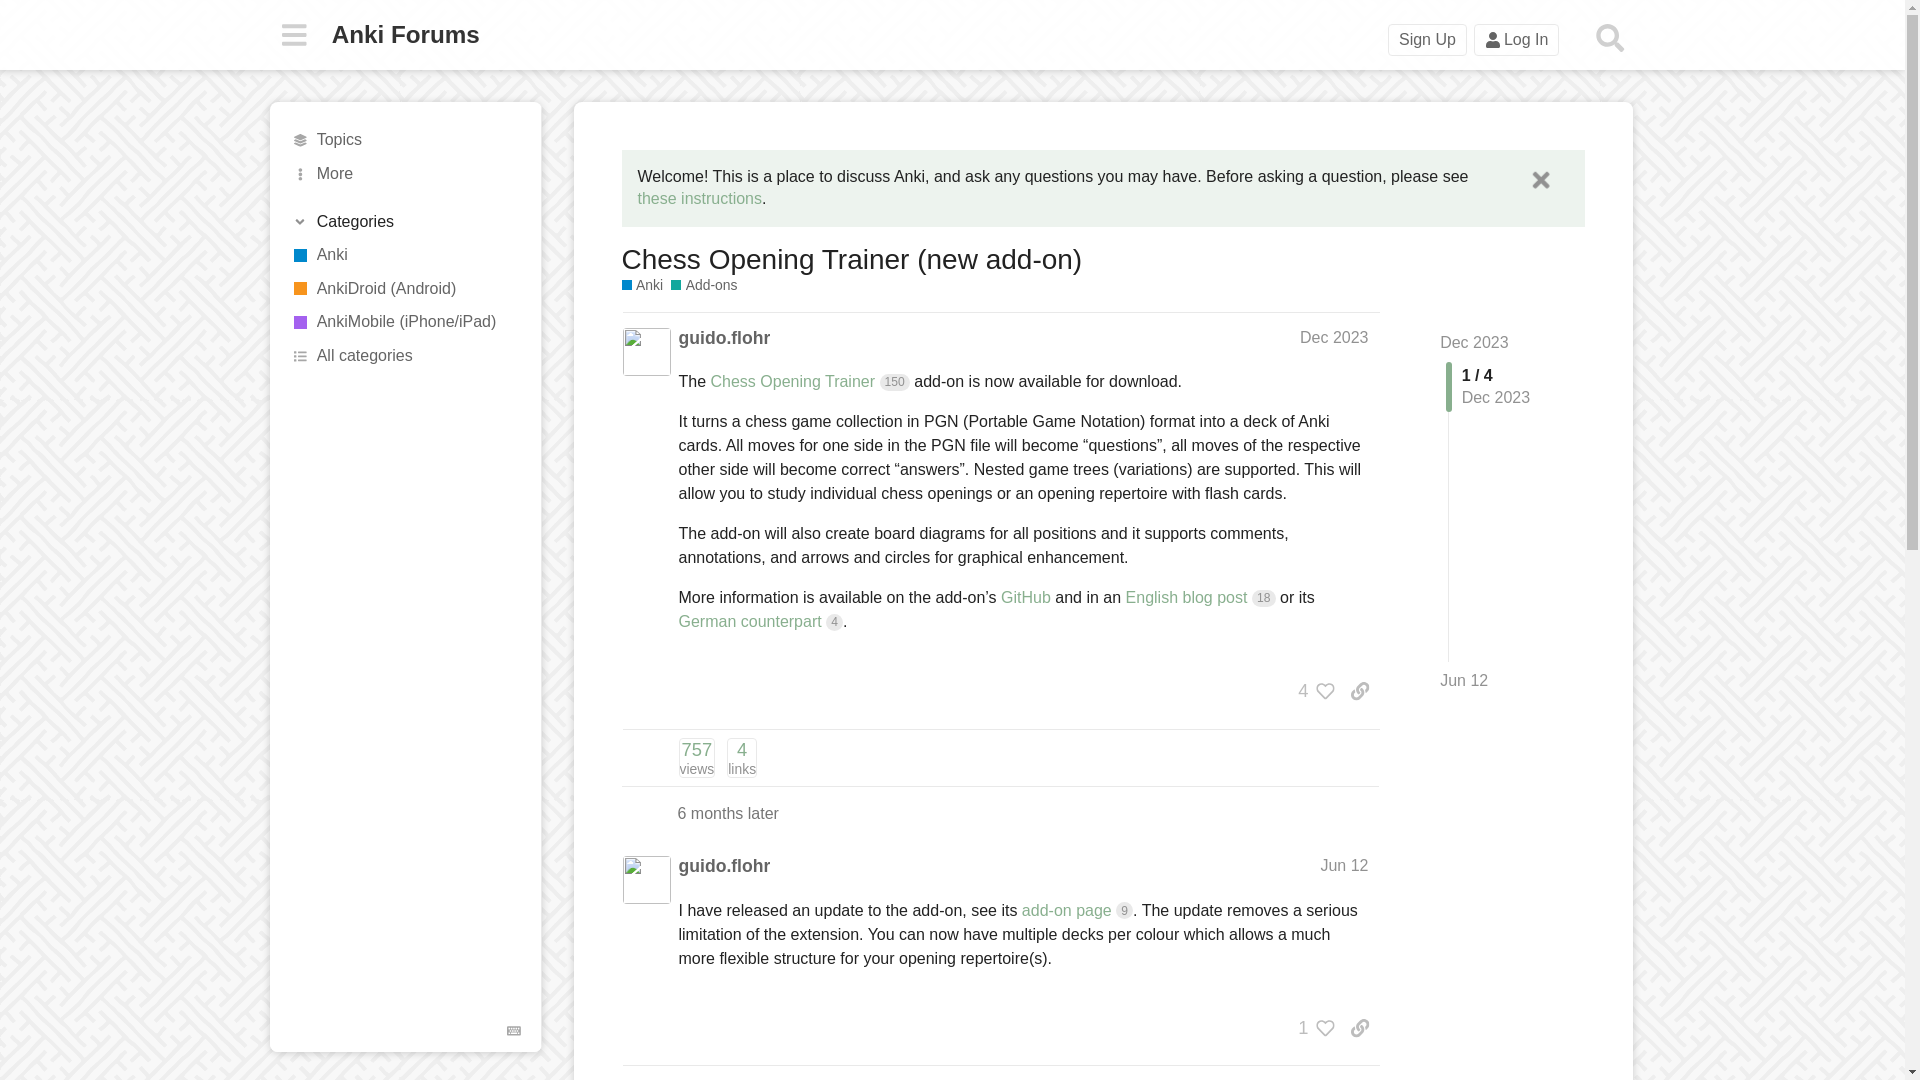  What do you see at coordinates (404, 222) in the screenshot?
I see `Dec 2023` at bounding box center [404, 222].